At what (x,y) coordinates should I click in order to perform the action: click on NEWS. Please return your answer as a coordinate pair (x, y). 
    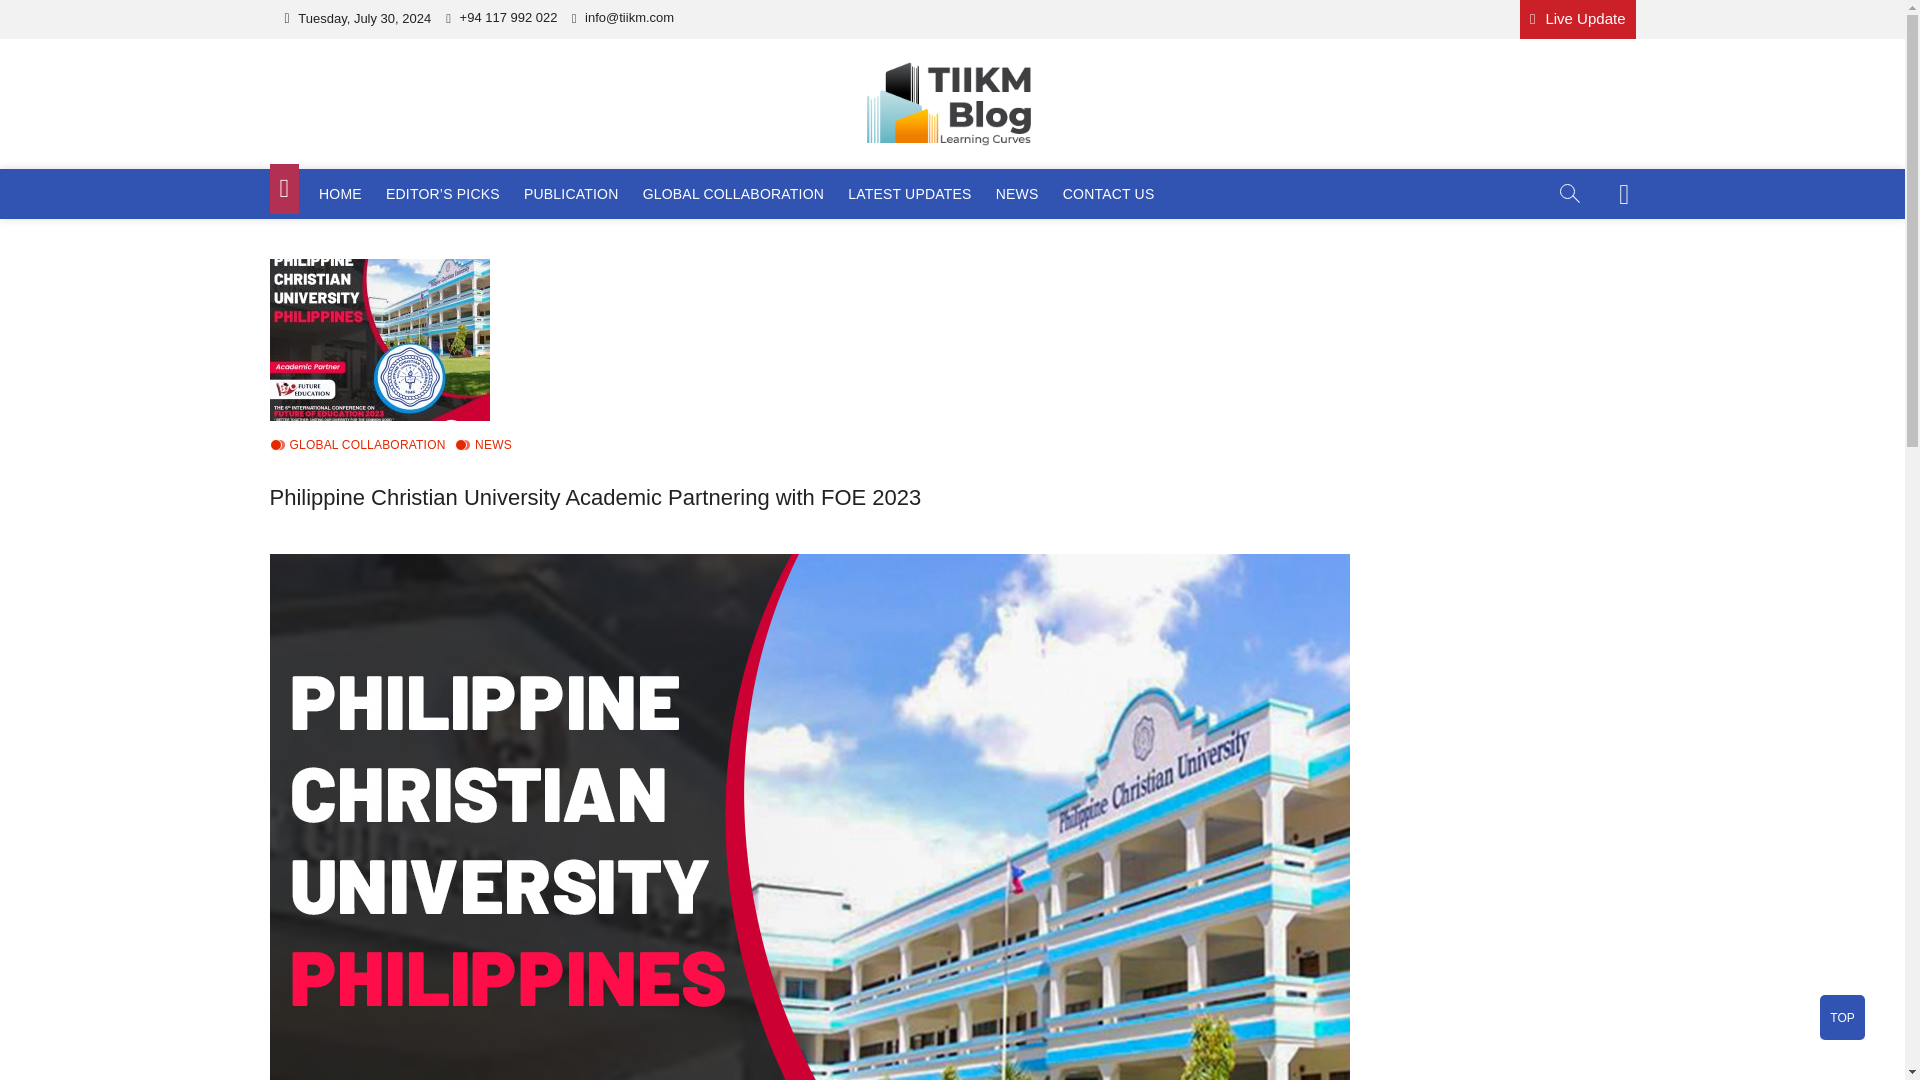
    Looking at the image, I should click on (1017, 194).